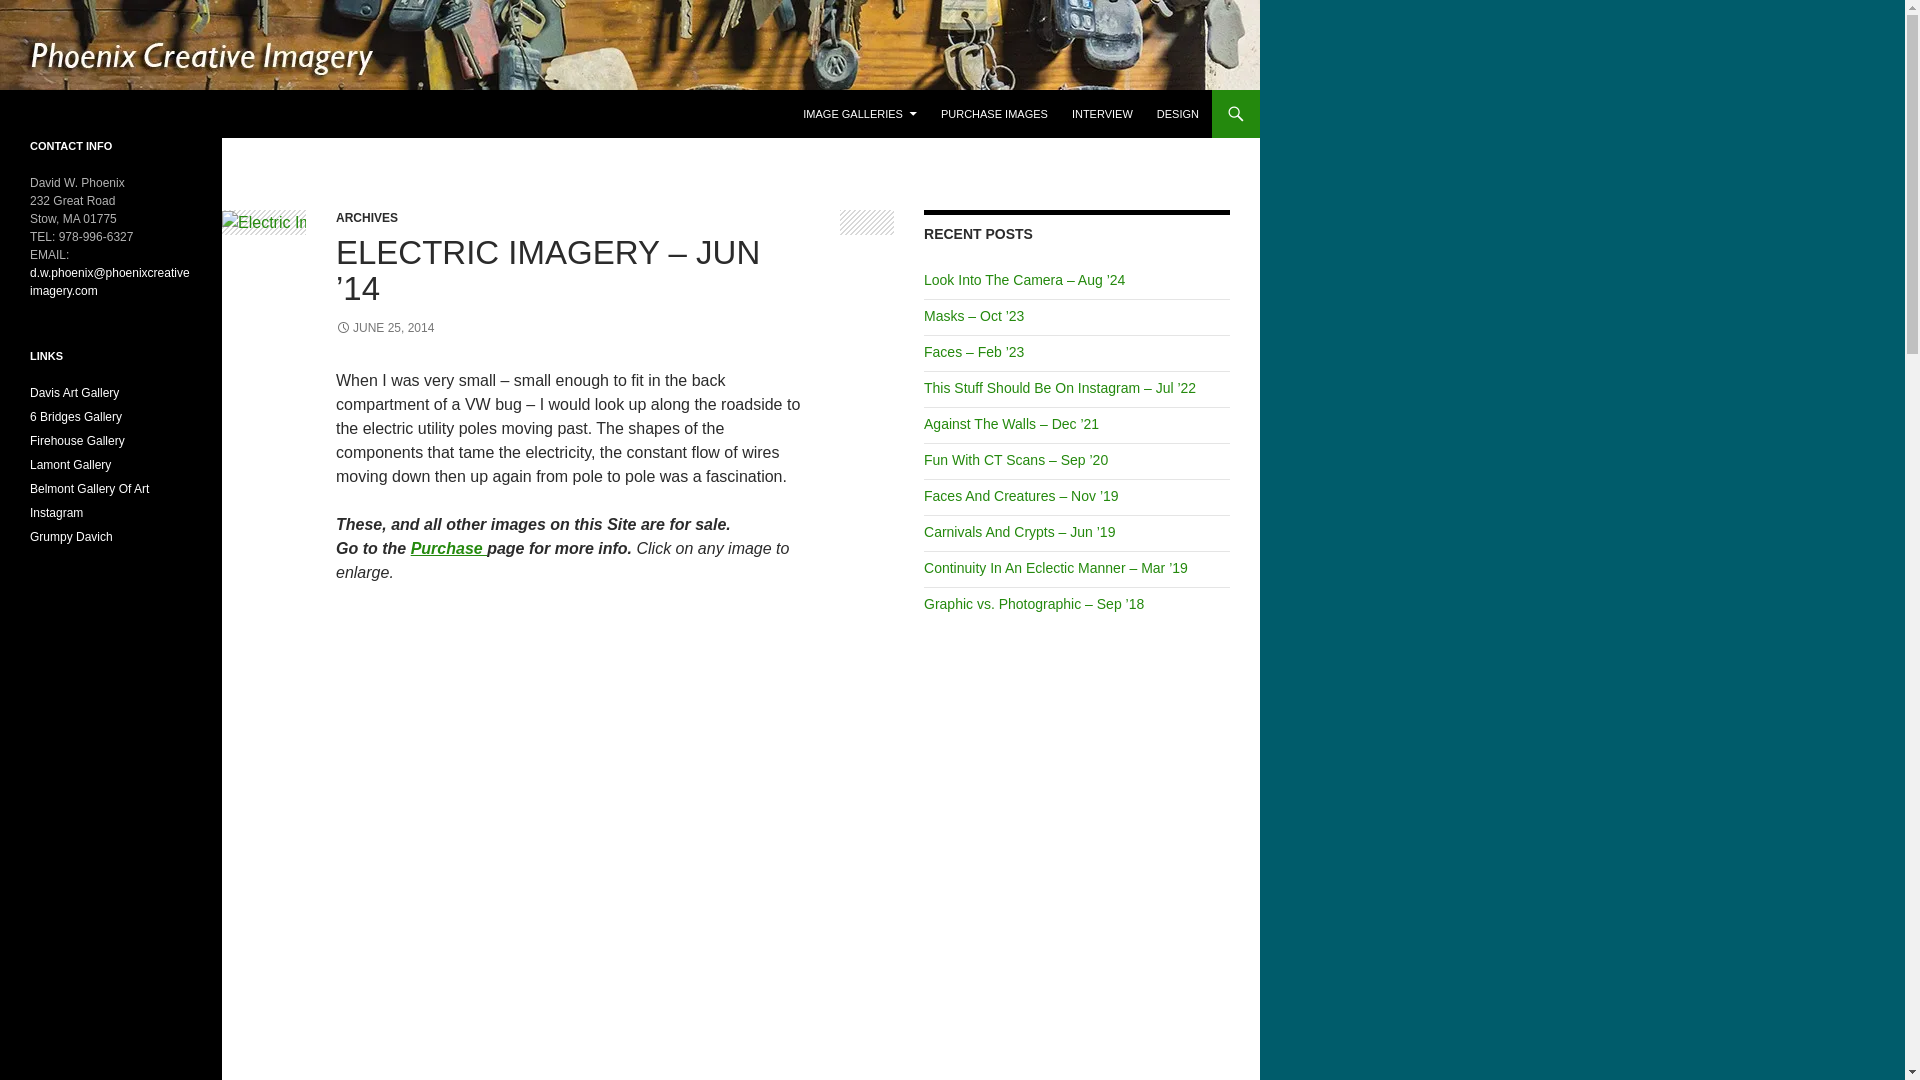 The height and width of the screenshot is (1080, 1920). I want to click on INTERVIEW, so click(1102, 114).